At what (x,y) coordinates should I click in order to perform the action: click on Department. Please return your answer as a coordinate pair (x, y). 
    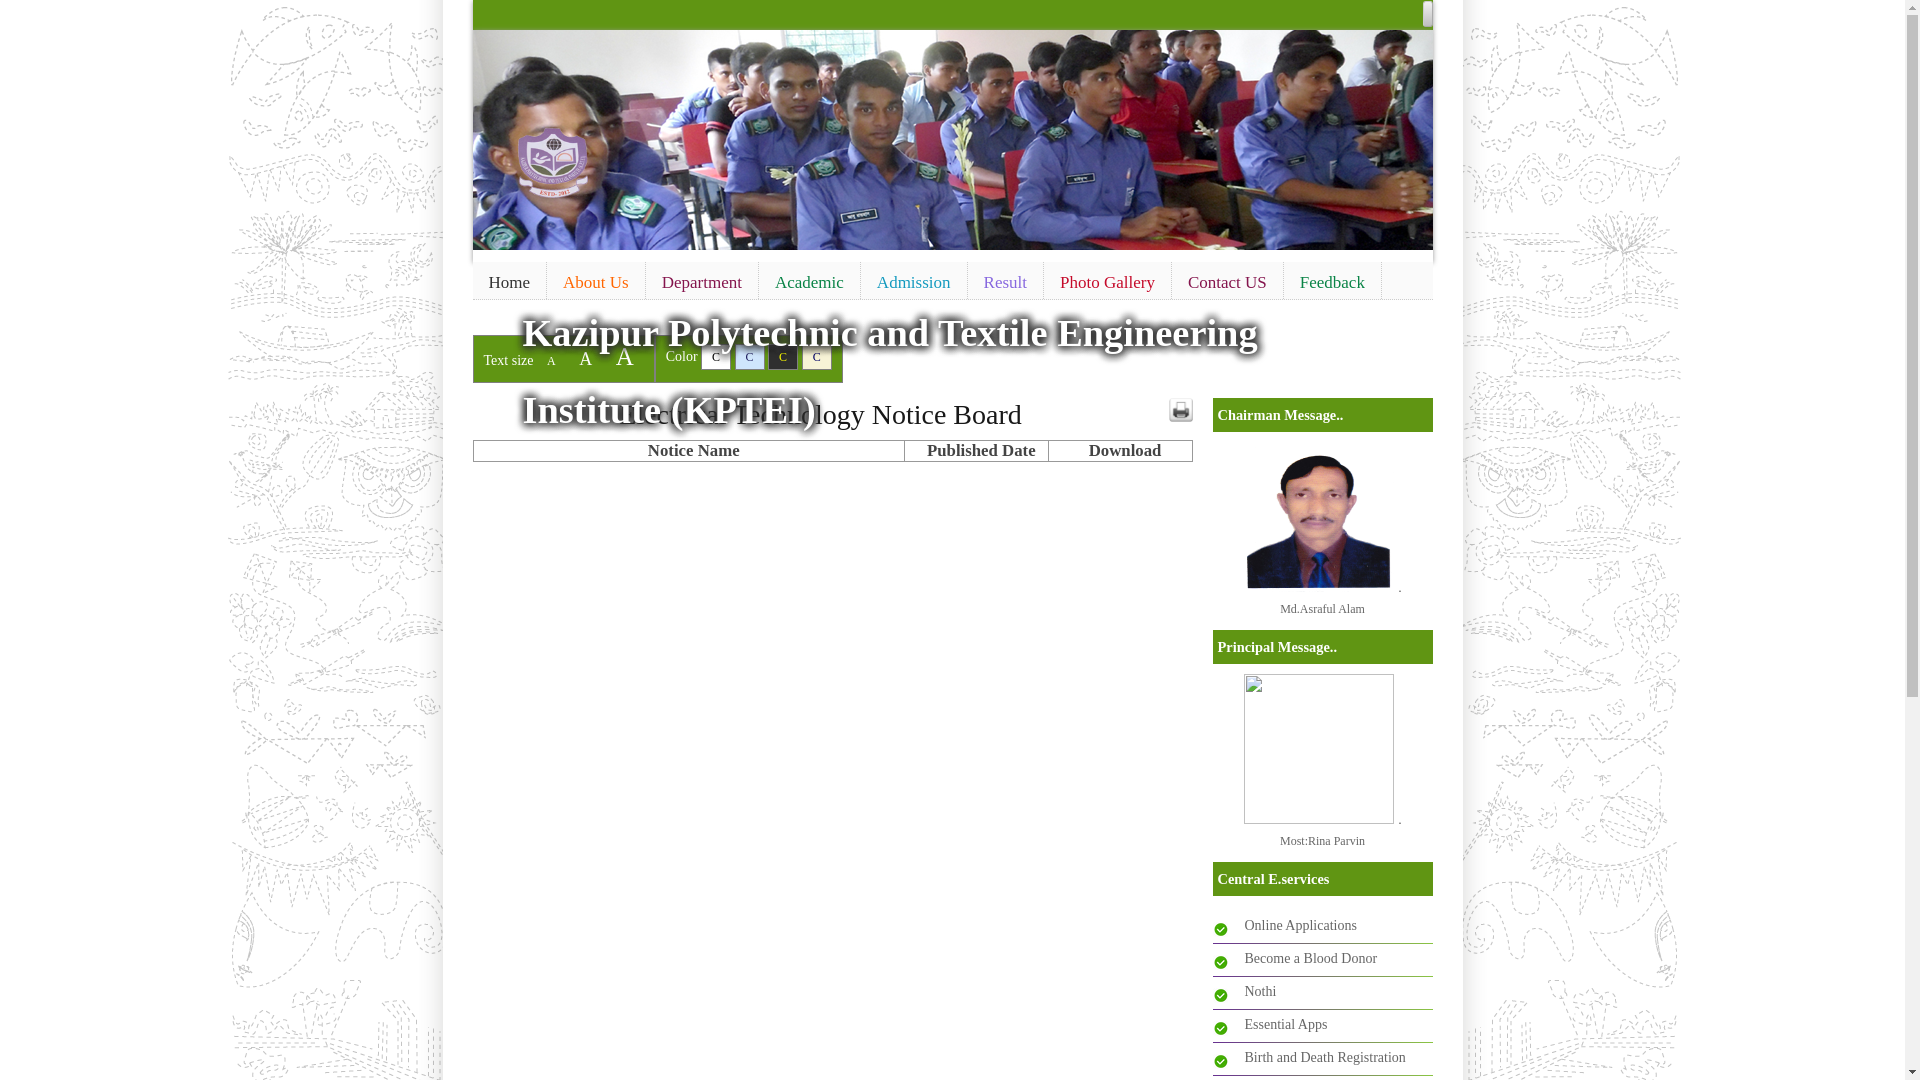
    Looking at the image, I should click on (702, 283).